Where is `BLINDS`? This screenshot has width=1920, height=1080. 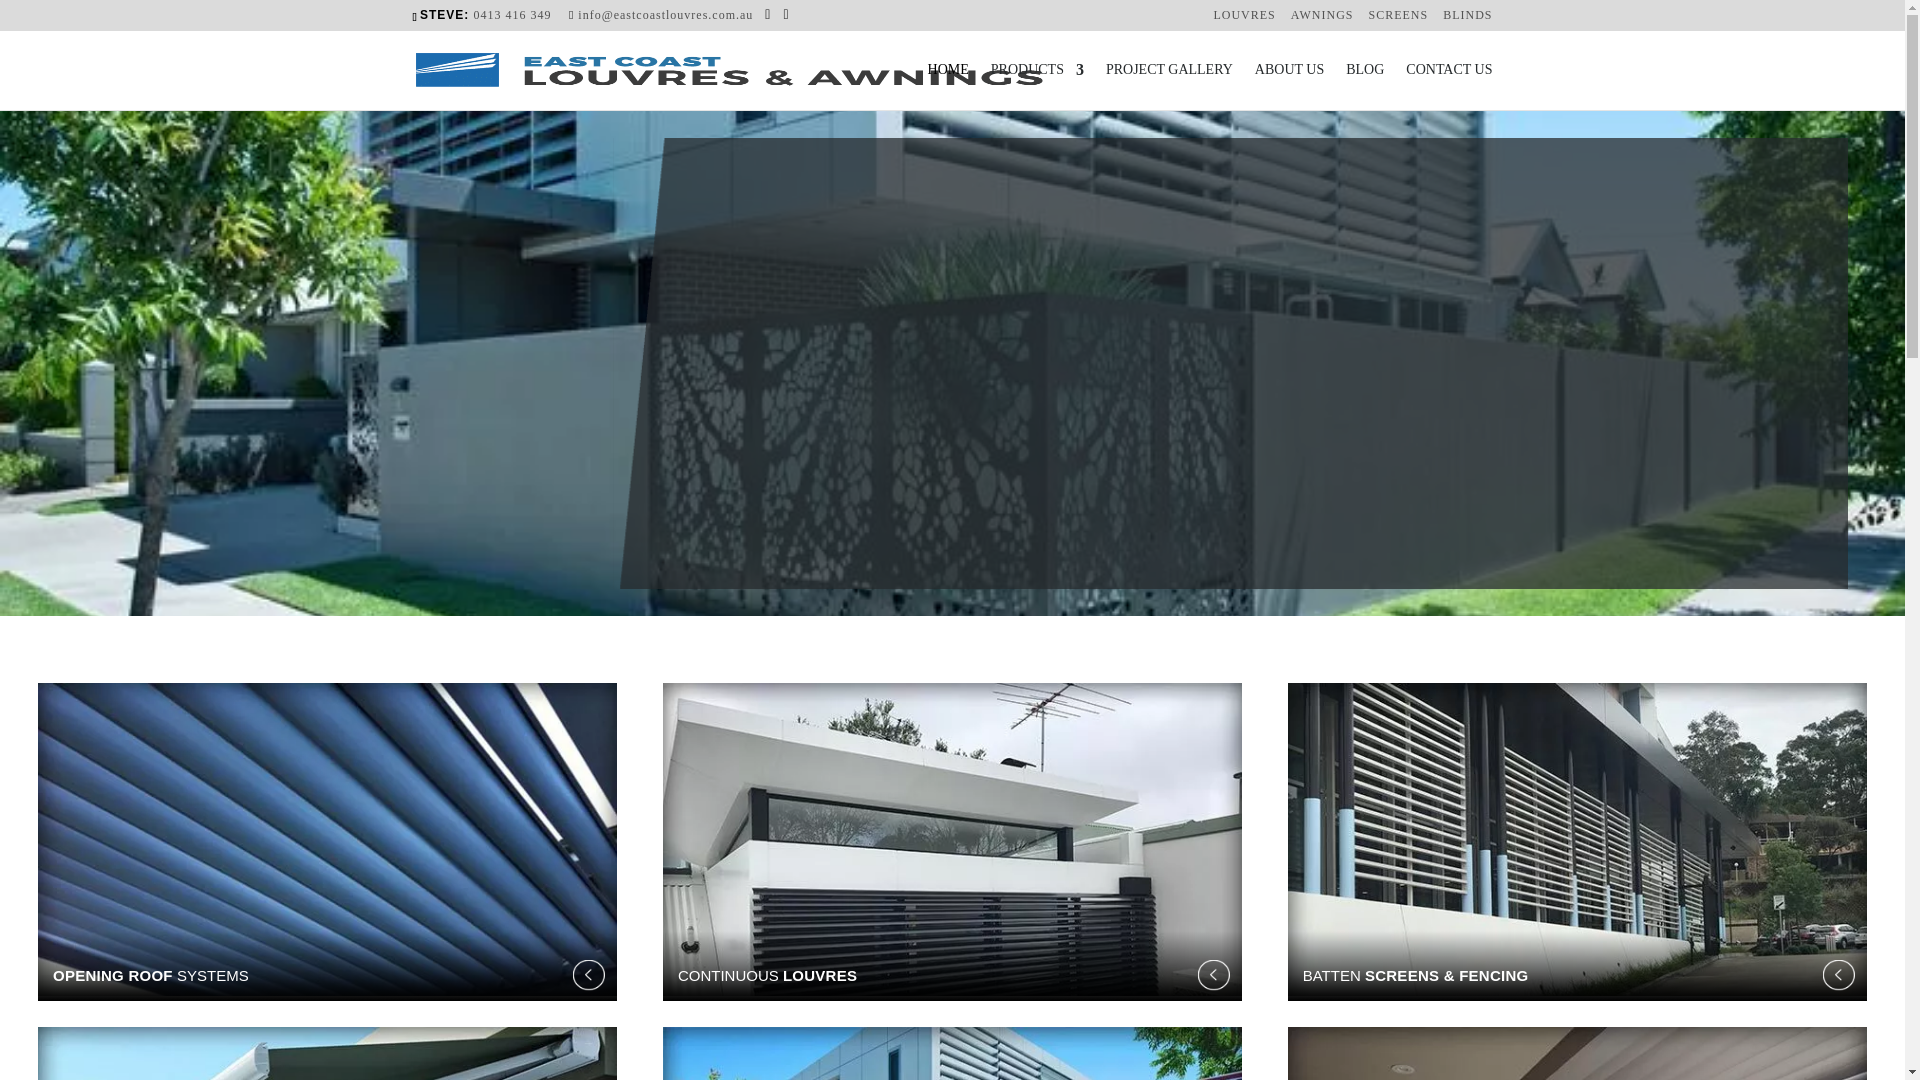
BLINDS is located at coordinates (1468, 20).